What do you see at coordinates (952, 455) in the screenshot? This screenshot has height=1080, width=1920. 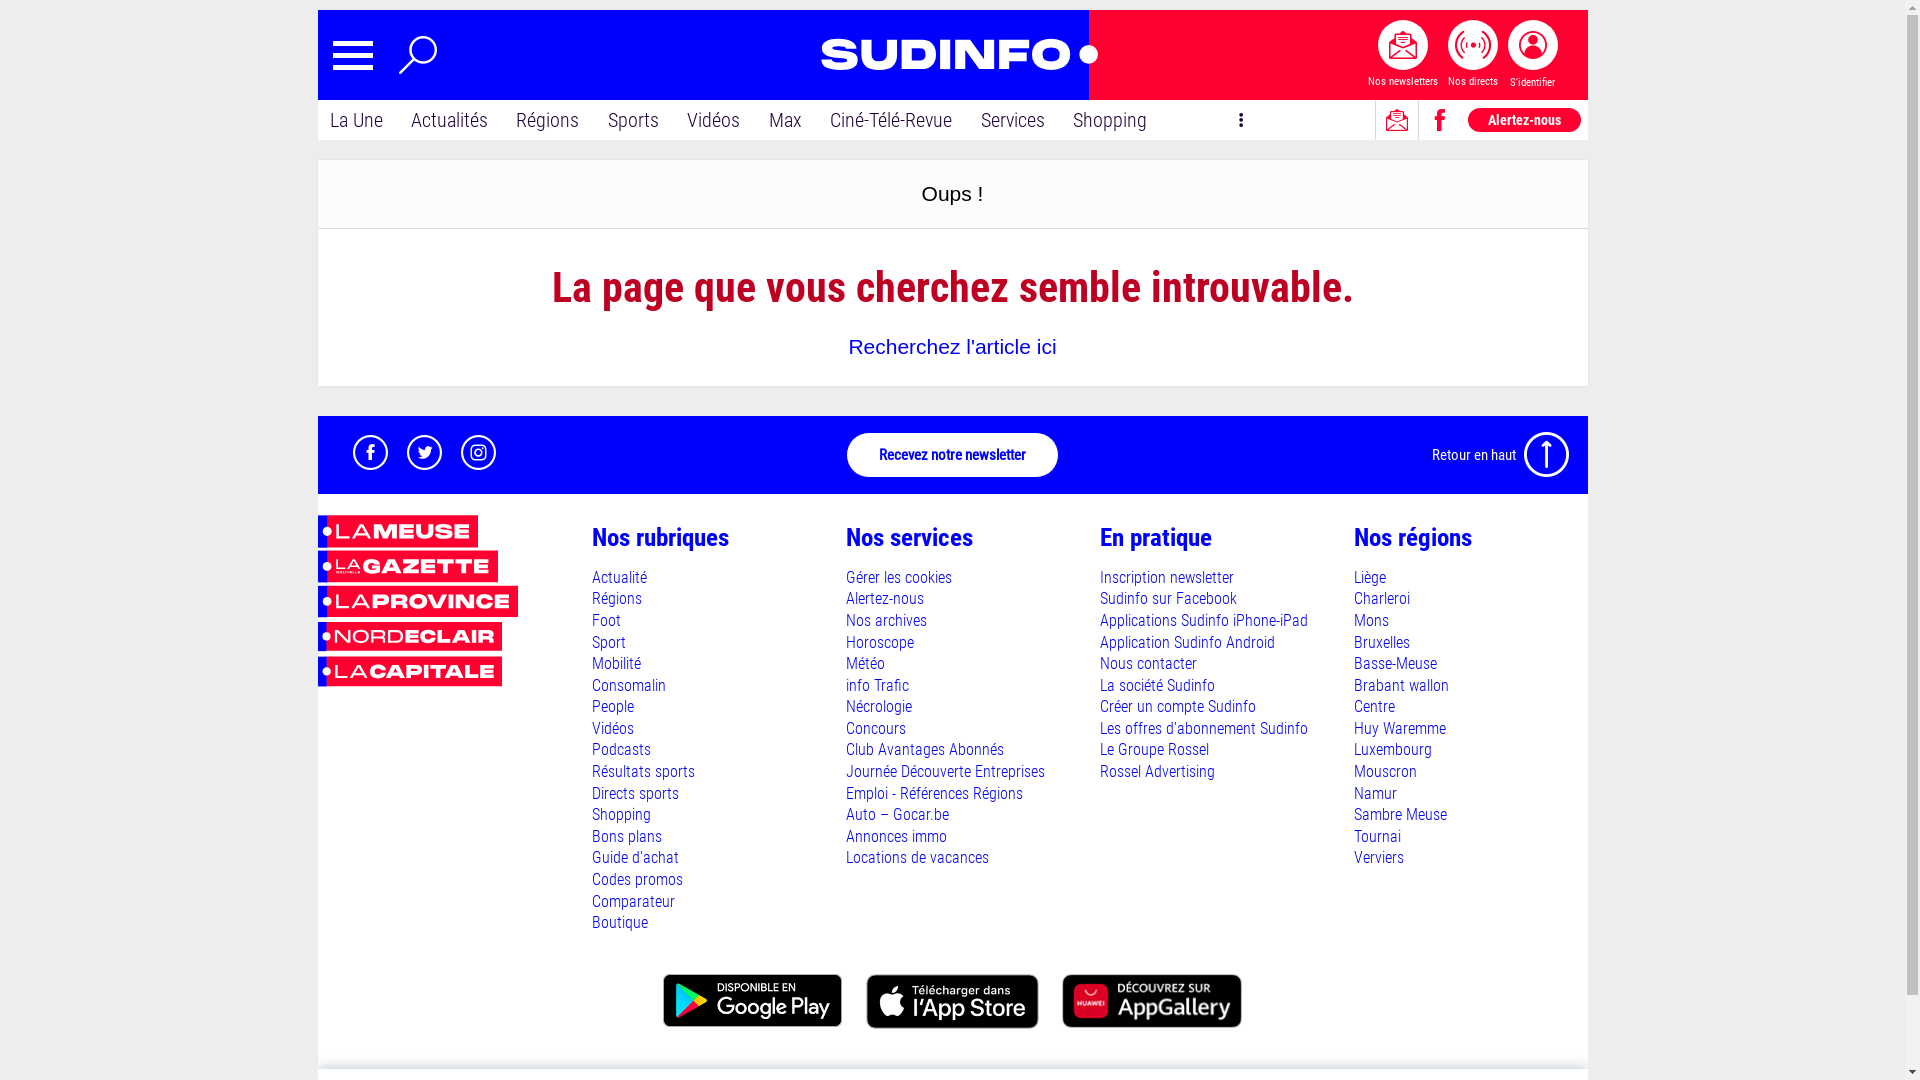 I see `Recevez notre newsletter` at bounding box center [952, 455].